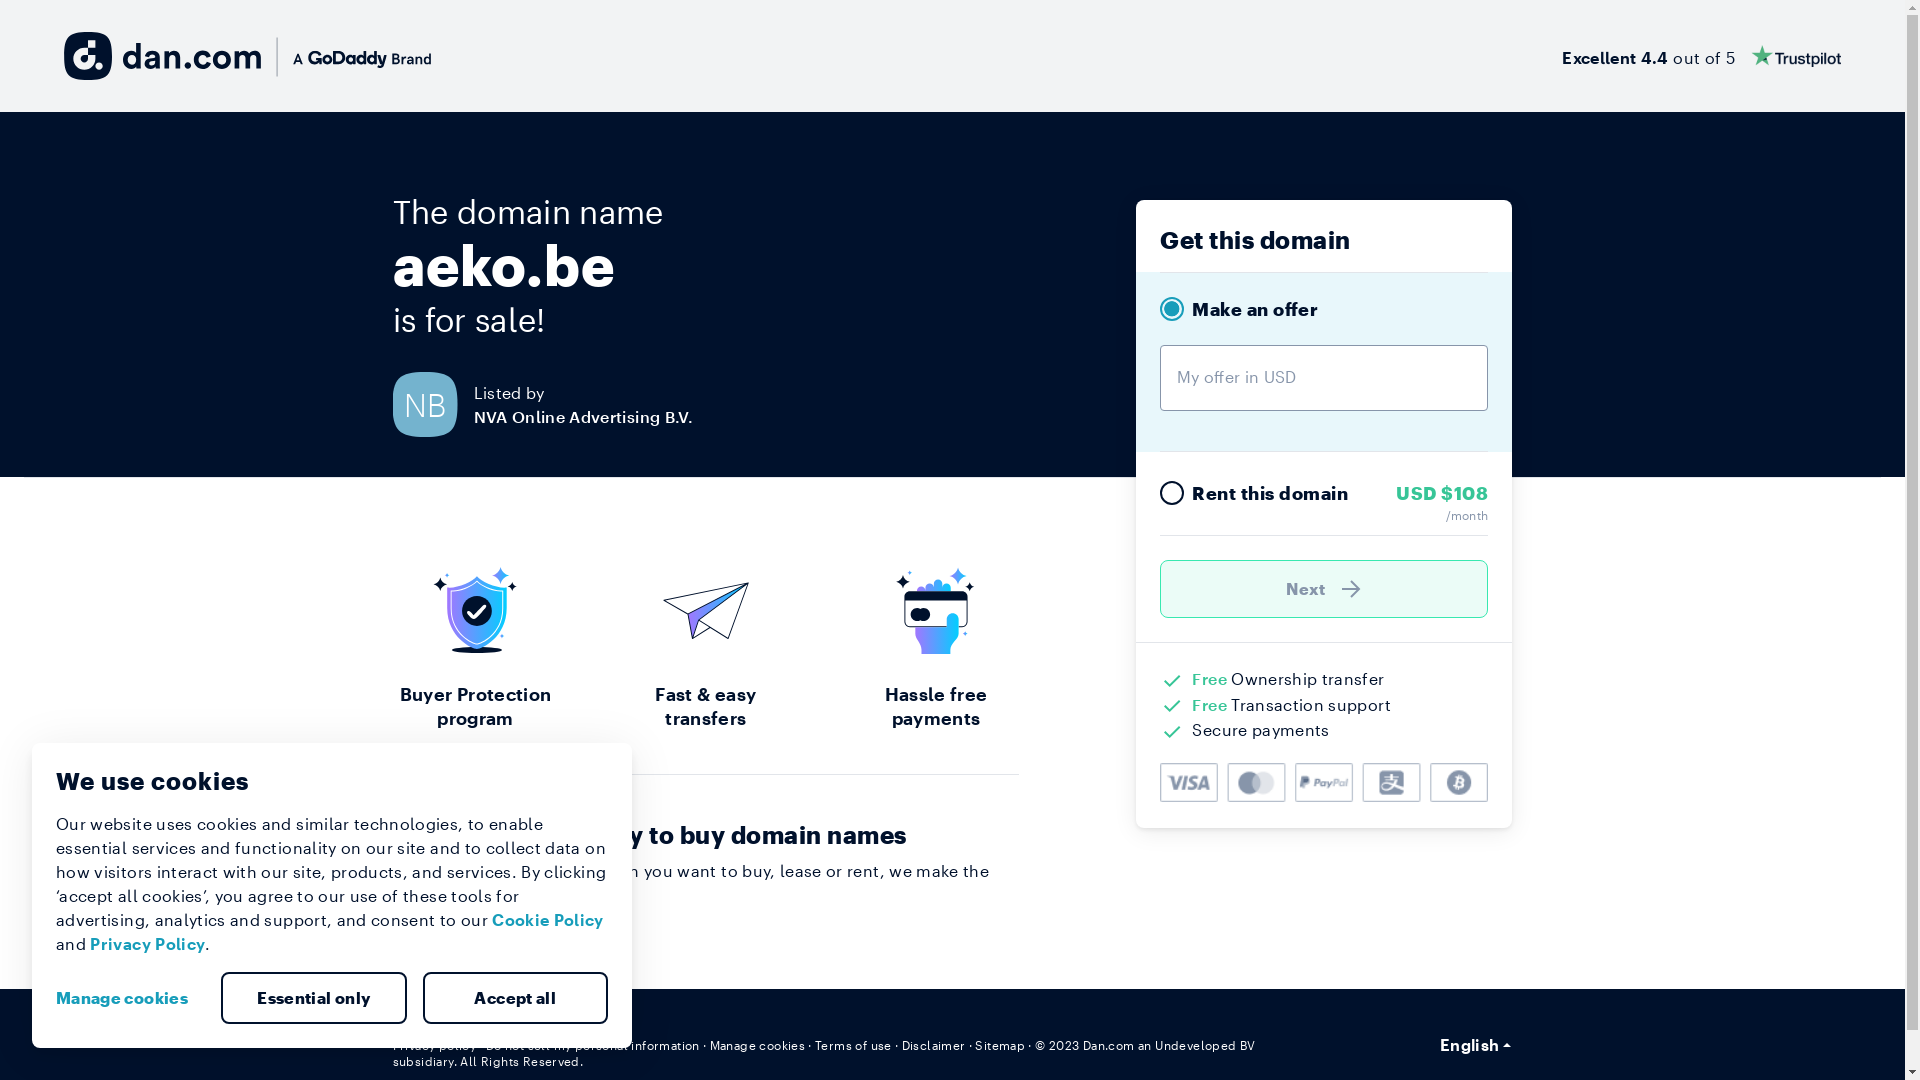 The image size is (1920, 1080). Describe the element at coordinates (314, 998) in the screenshot. I see `Essential only` at that location.